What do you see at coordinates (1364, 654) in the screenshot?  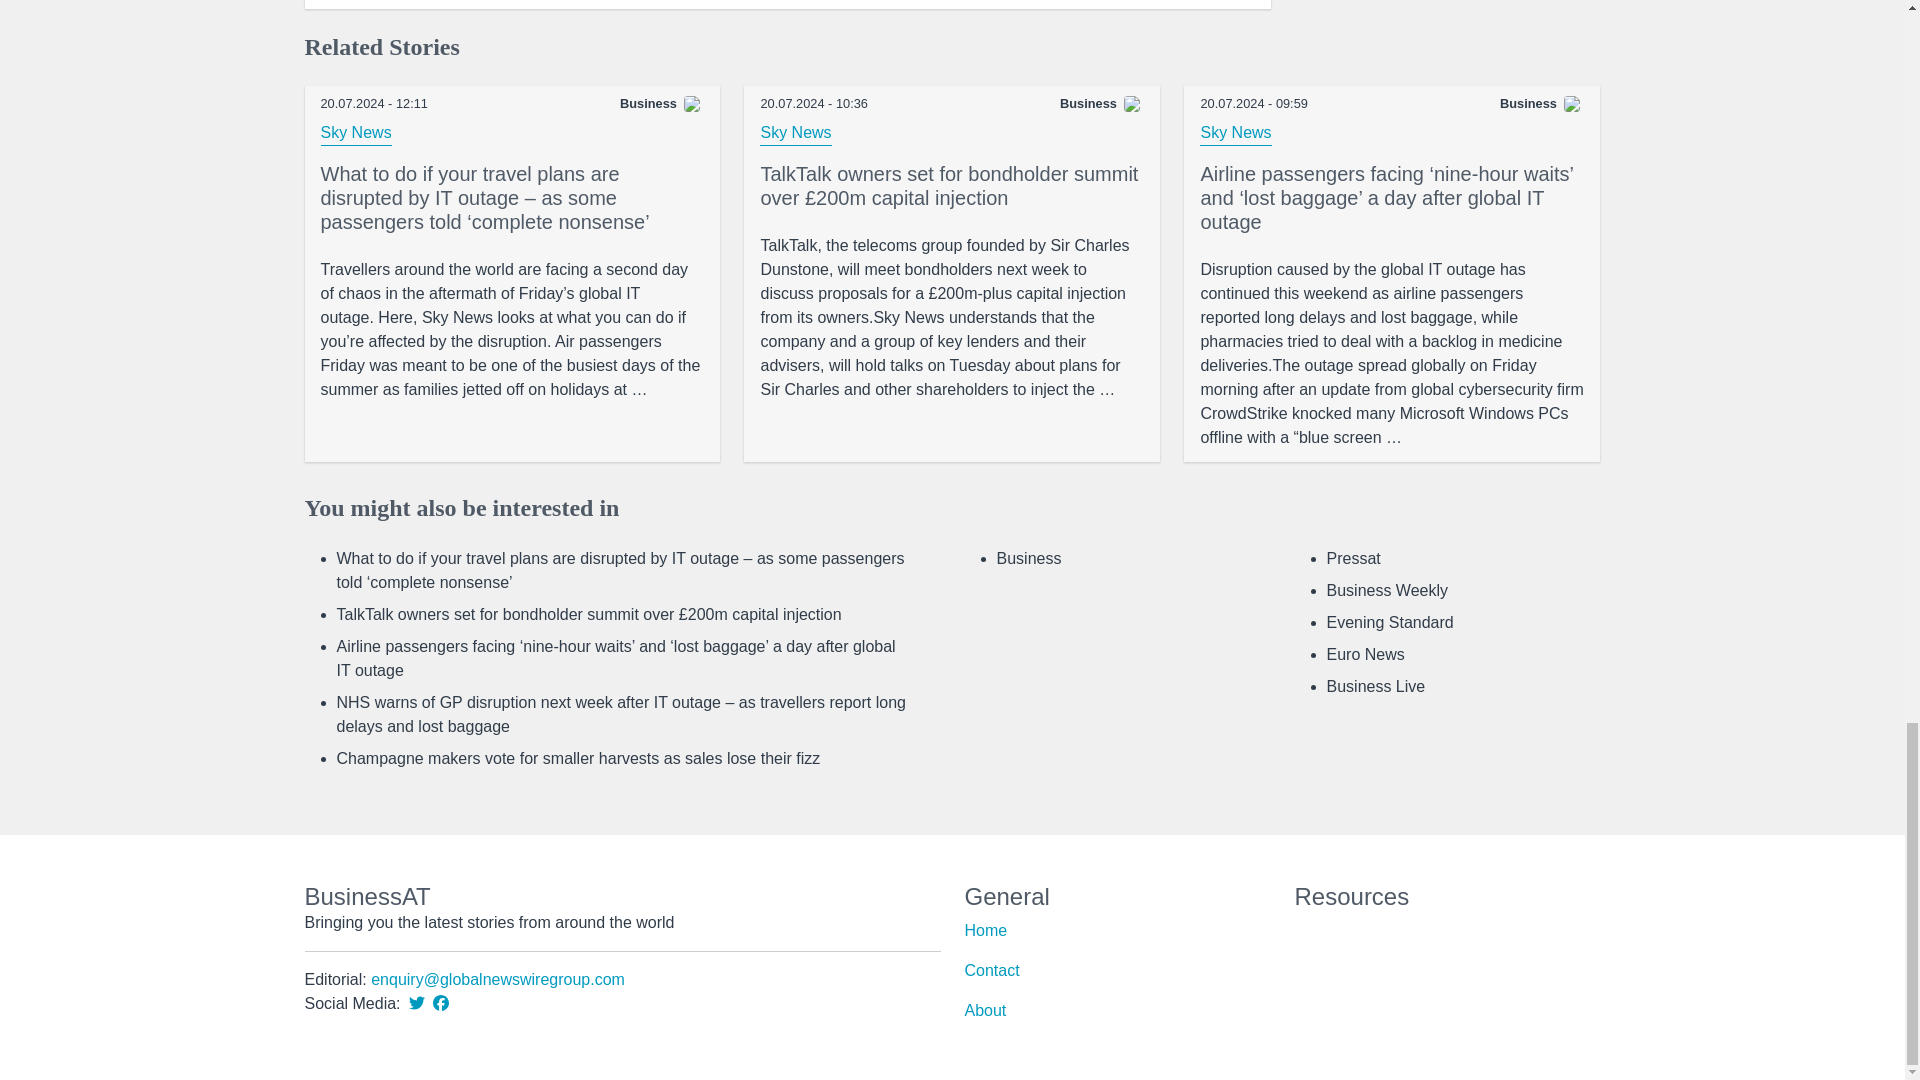 I see `Euro News` at bounding box center [1364, 654].